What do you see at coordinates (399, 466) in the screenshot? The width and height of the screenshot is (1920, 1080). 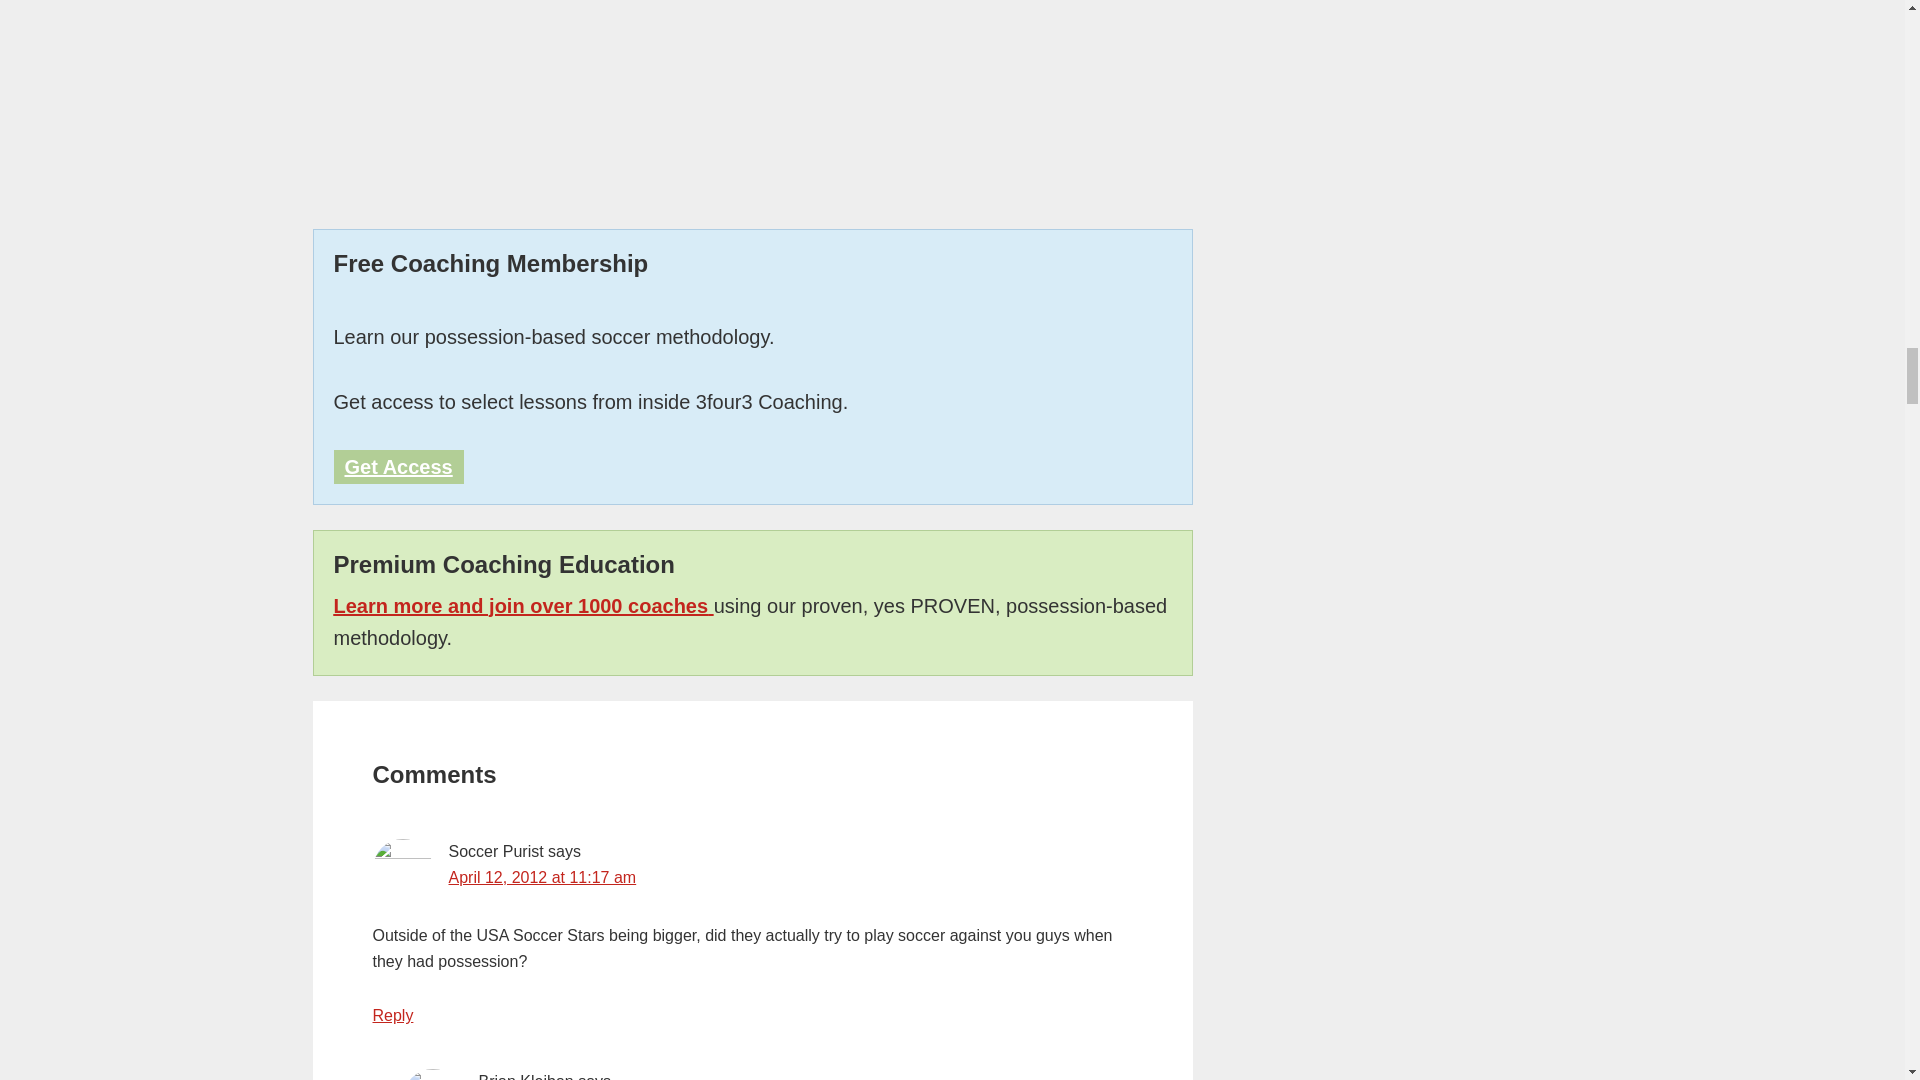 I see `Get Access` at bounding box center [399, 466].